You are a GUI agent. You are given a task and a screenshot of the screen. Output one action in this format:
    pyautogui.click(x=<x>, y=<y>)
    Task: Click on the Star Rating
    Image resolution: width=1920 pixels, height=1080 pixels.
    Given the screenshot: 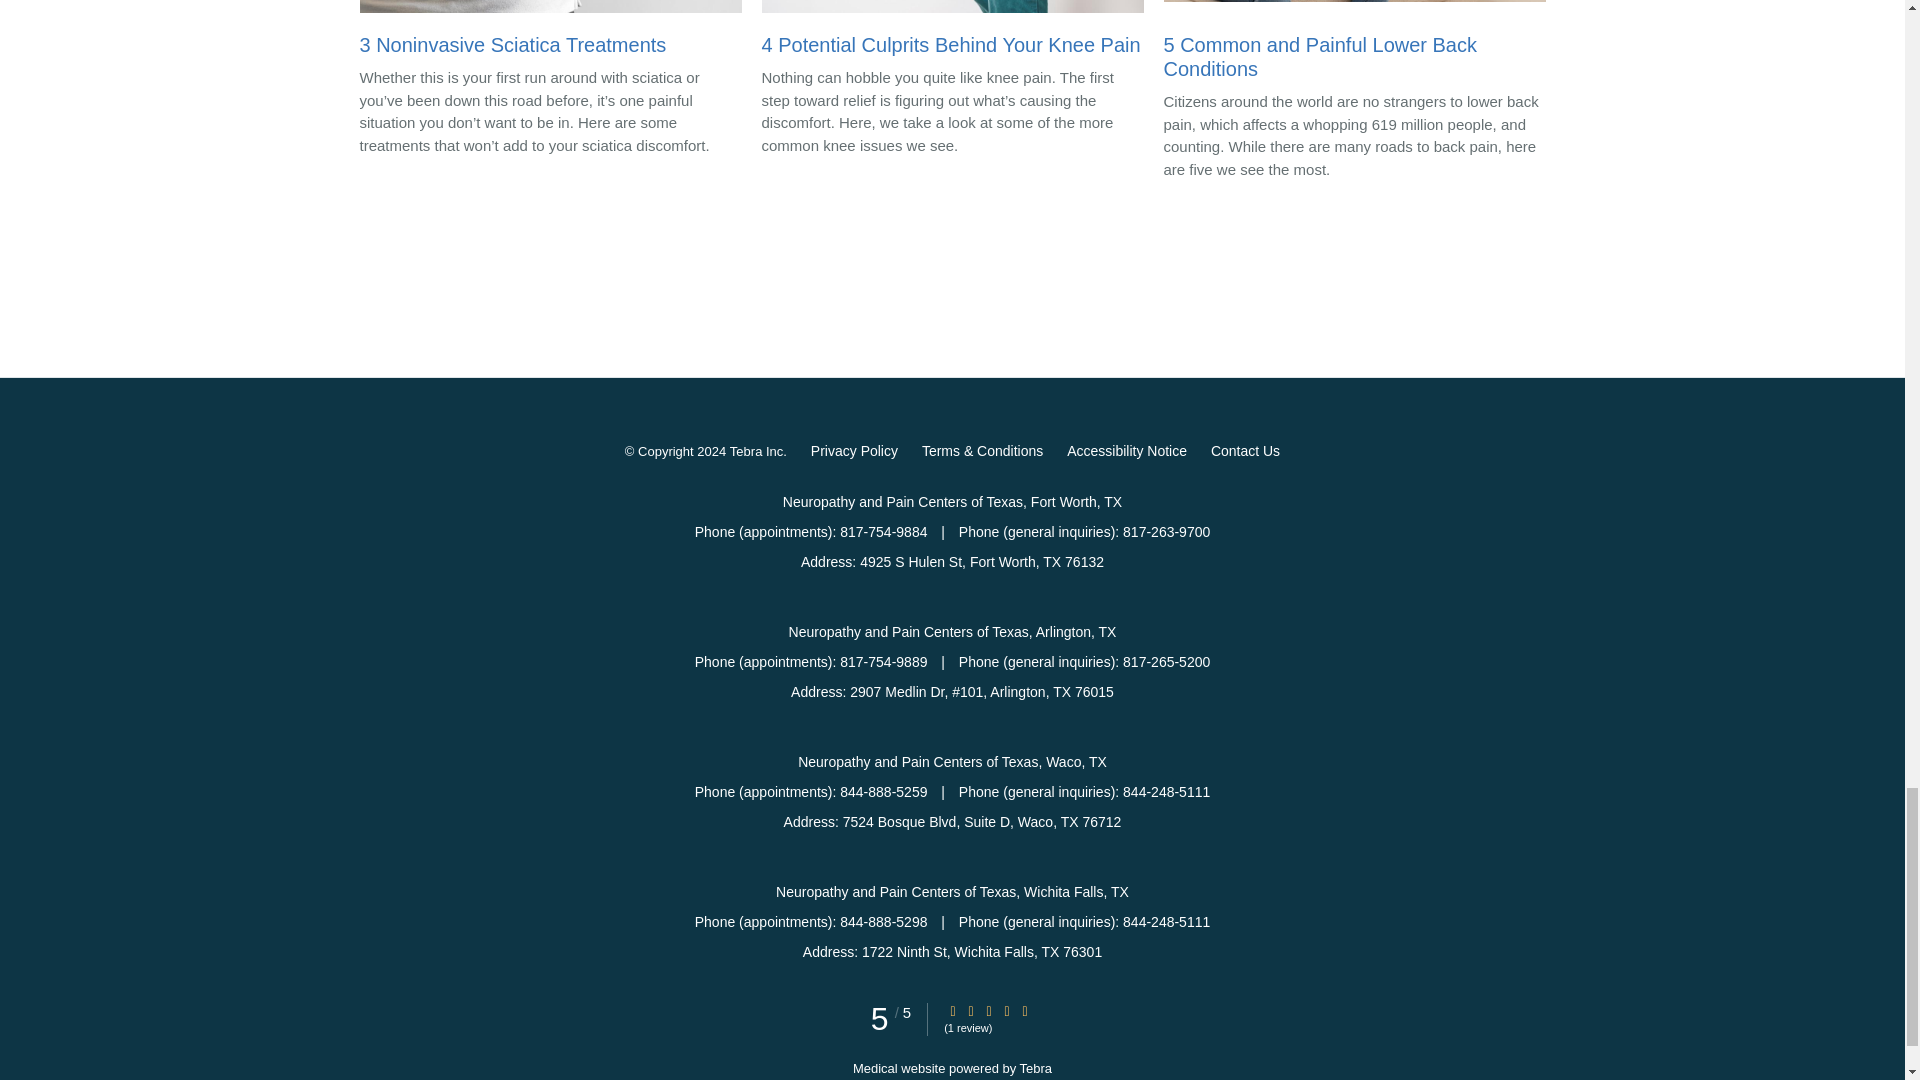 What is the action you would take?
    pyautogui.click(x=1024, y=1012)
    